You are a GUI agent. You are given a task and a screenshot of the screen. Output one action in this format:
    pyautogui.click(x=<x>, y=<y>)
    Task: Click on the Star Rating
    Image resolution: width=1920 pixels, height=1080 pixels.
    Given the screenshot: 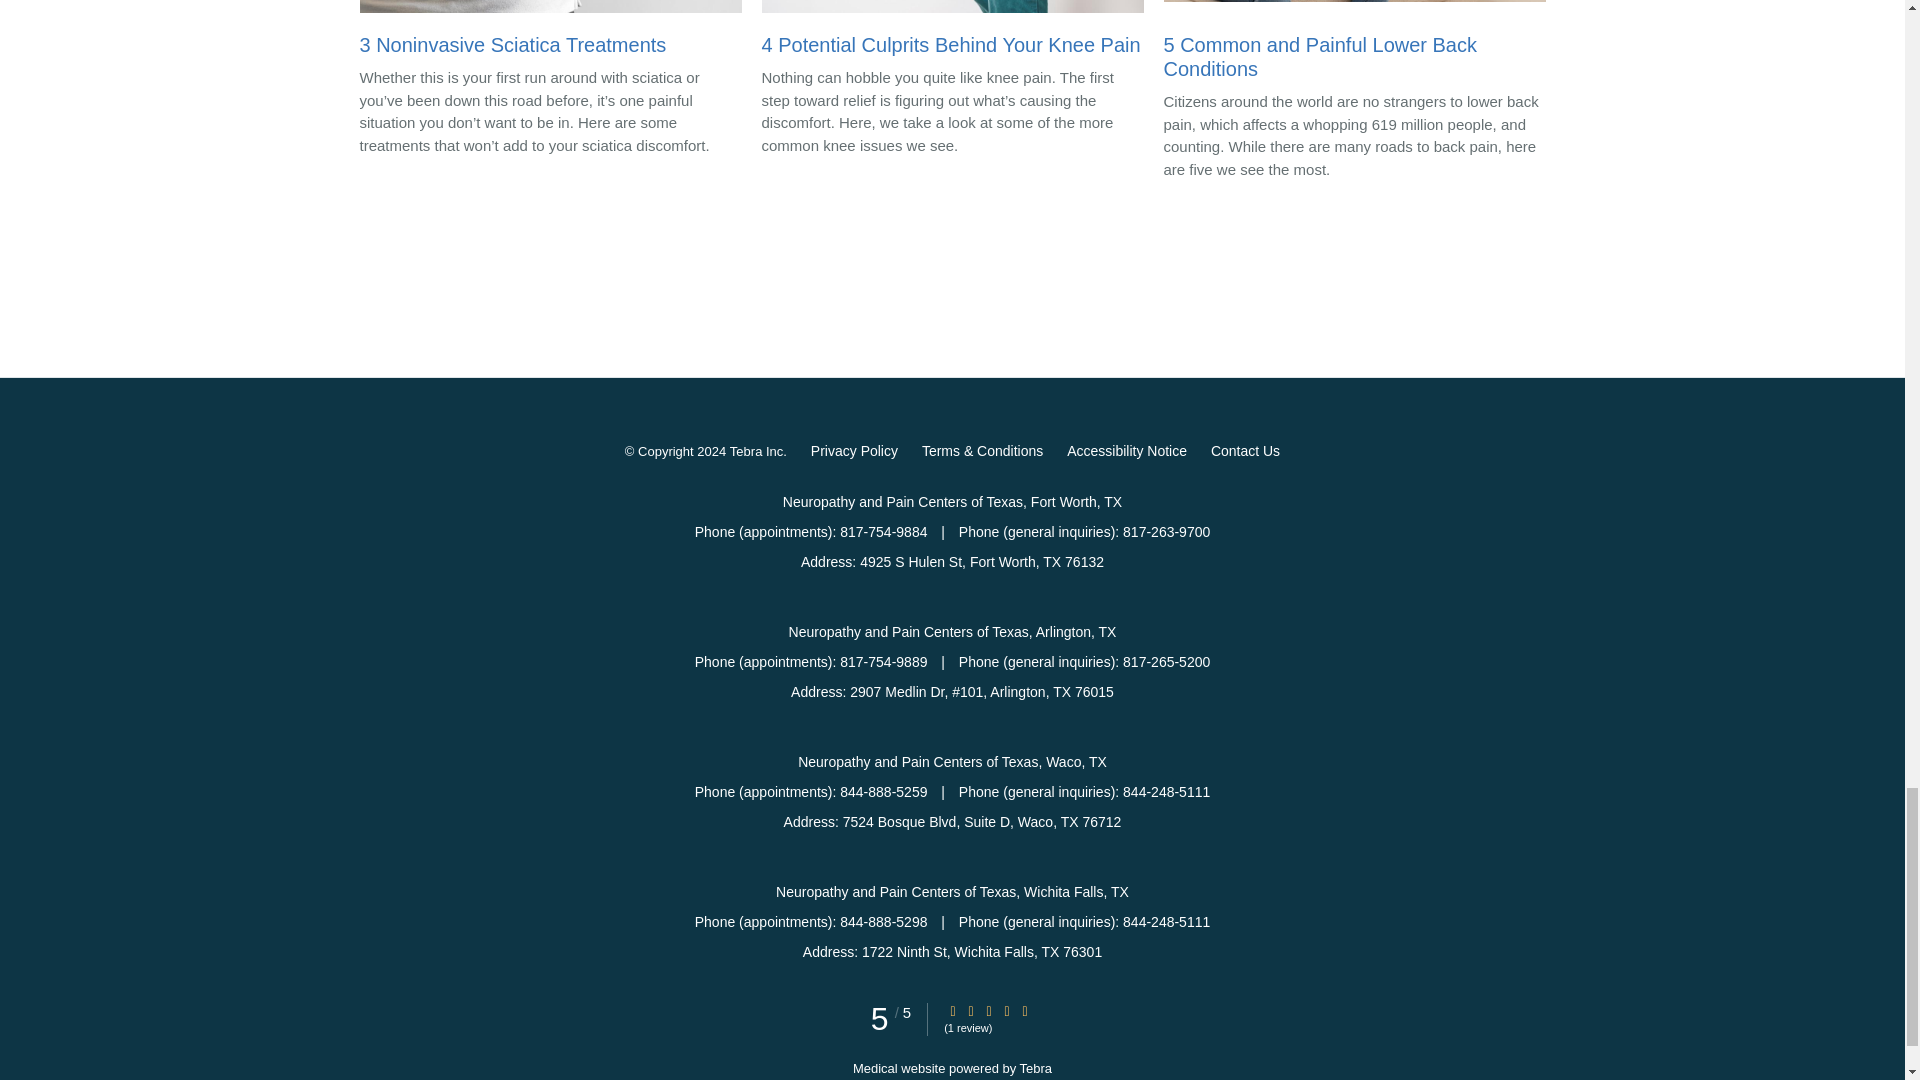 What is the action you would take?
    pyautogui.click(x=1024, y=1012)
    